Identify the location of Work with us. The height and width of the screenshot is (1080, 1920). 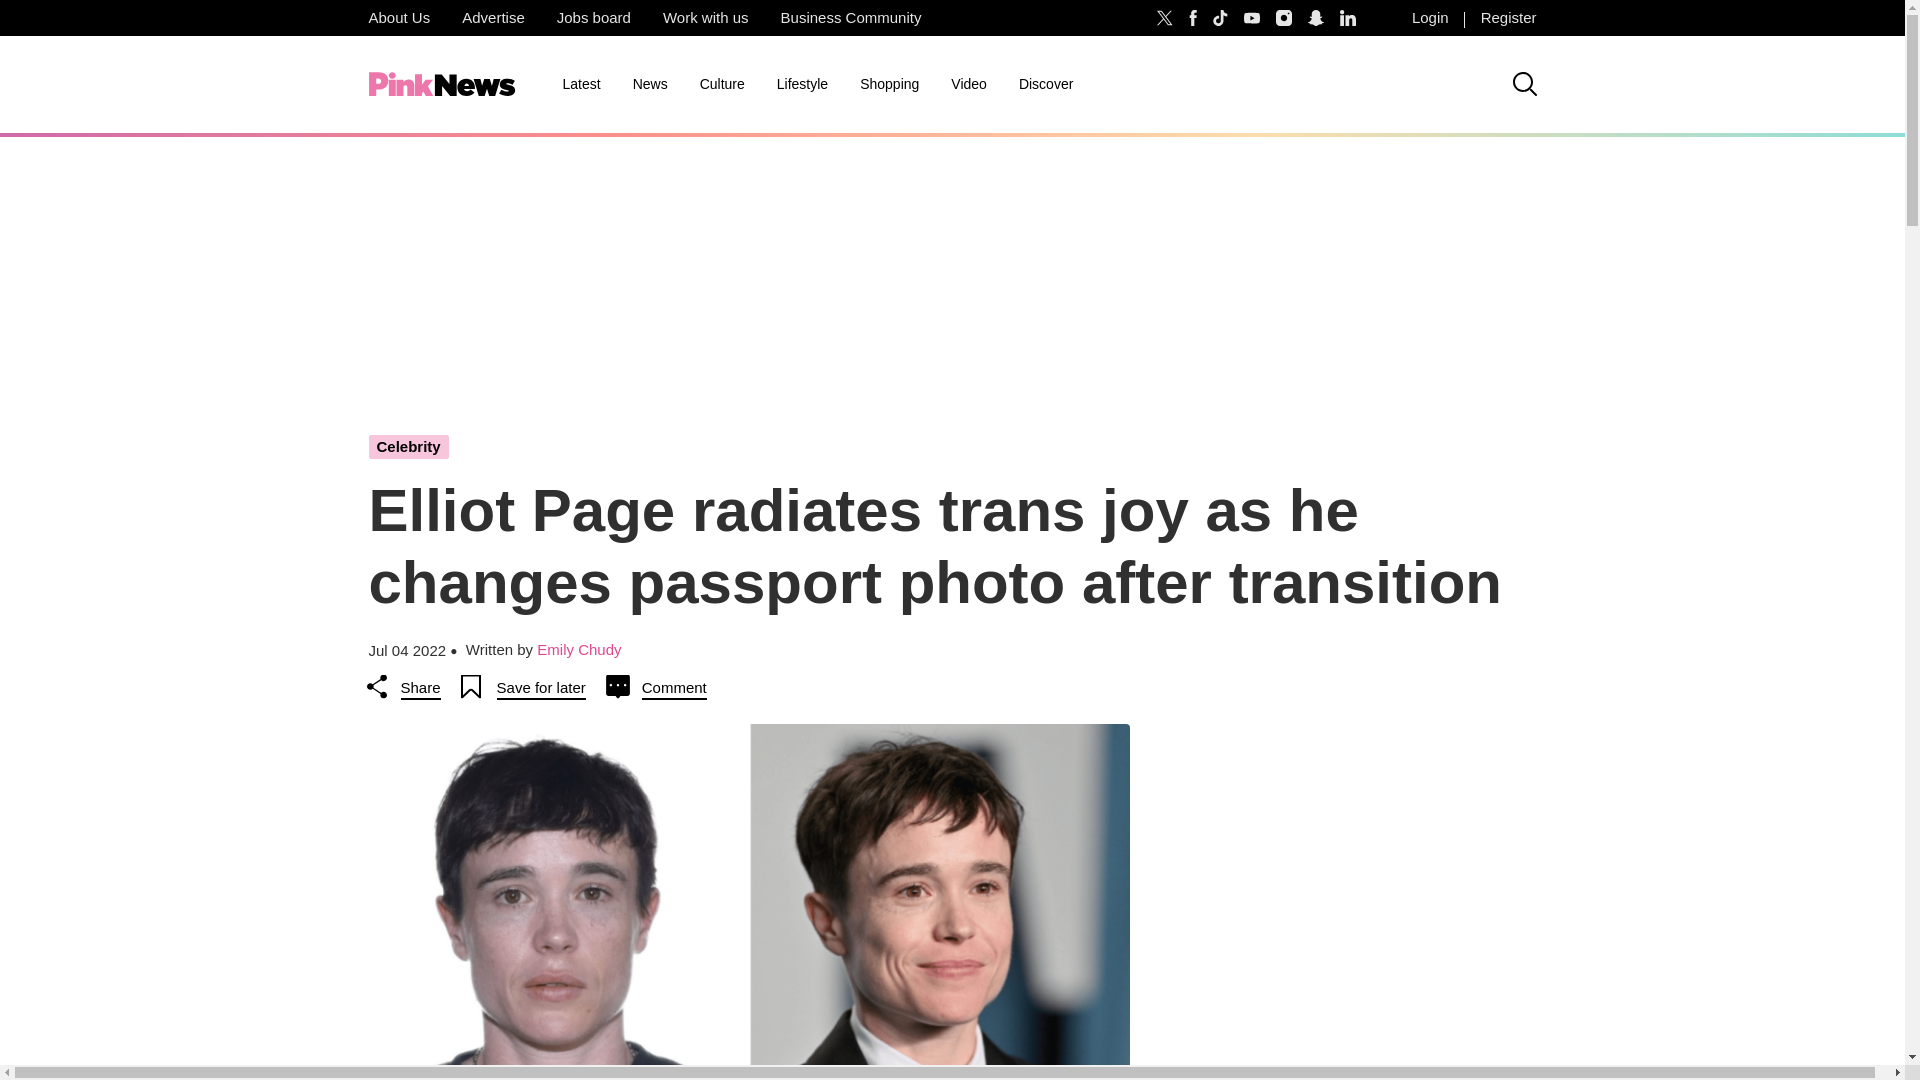
(706, 18).